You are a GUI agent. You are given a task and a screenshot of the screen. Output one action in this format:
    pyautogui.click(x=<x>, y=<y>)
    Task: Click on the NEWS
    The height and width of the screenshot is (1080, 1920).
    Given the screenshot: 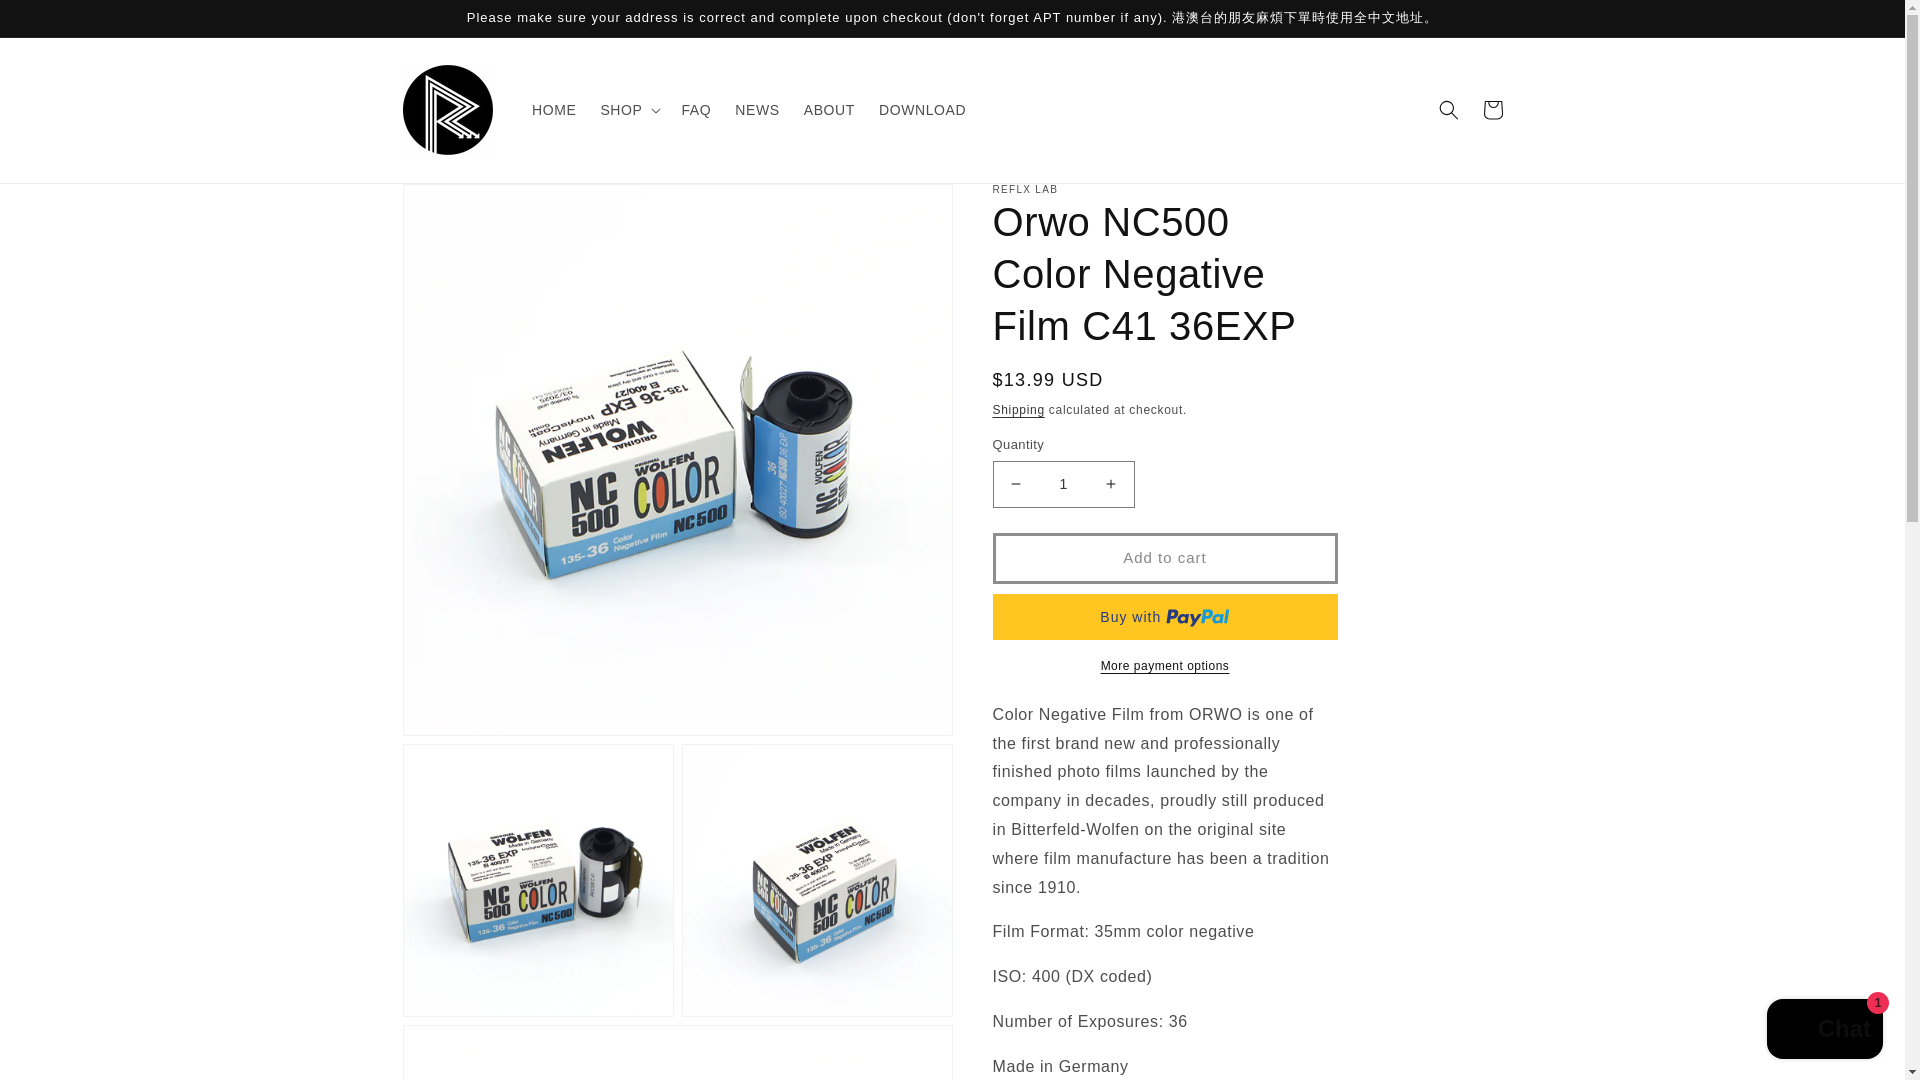 What is the action you would take?
    pyautogui.click(x=757, y=109)
    